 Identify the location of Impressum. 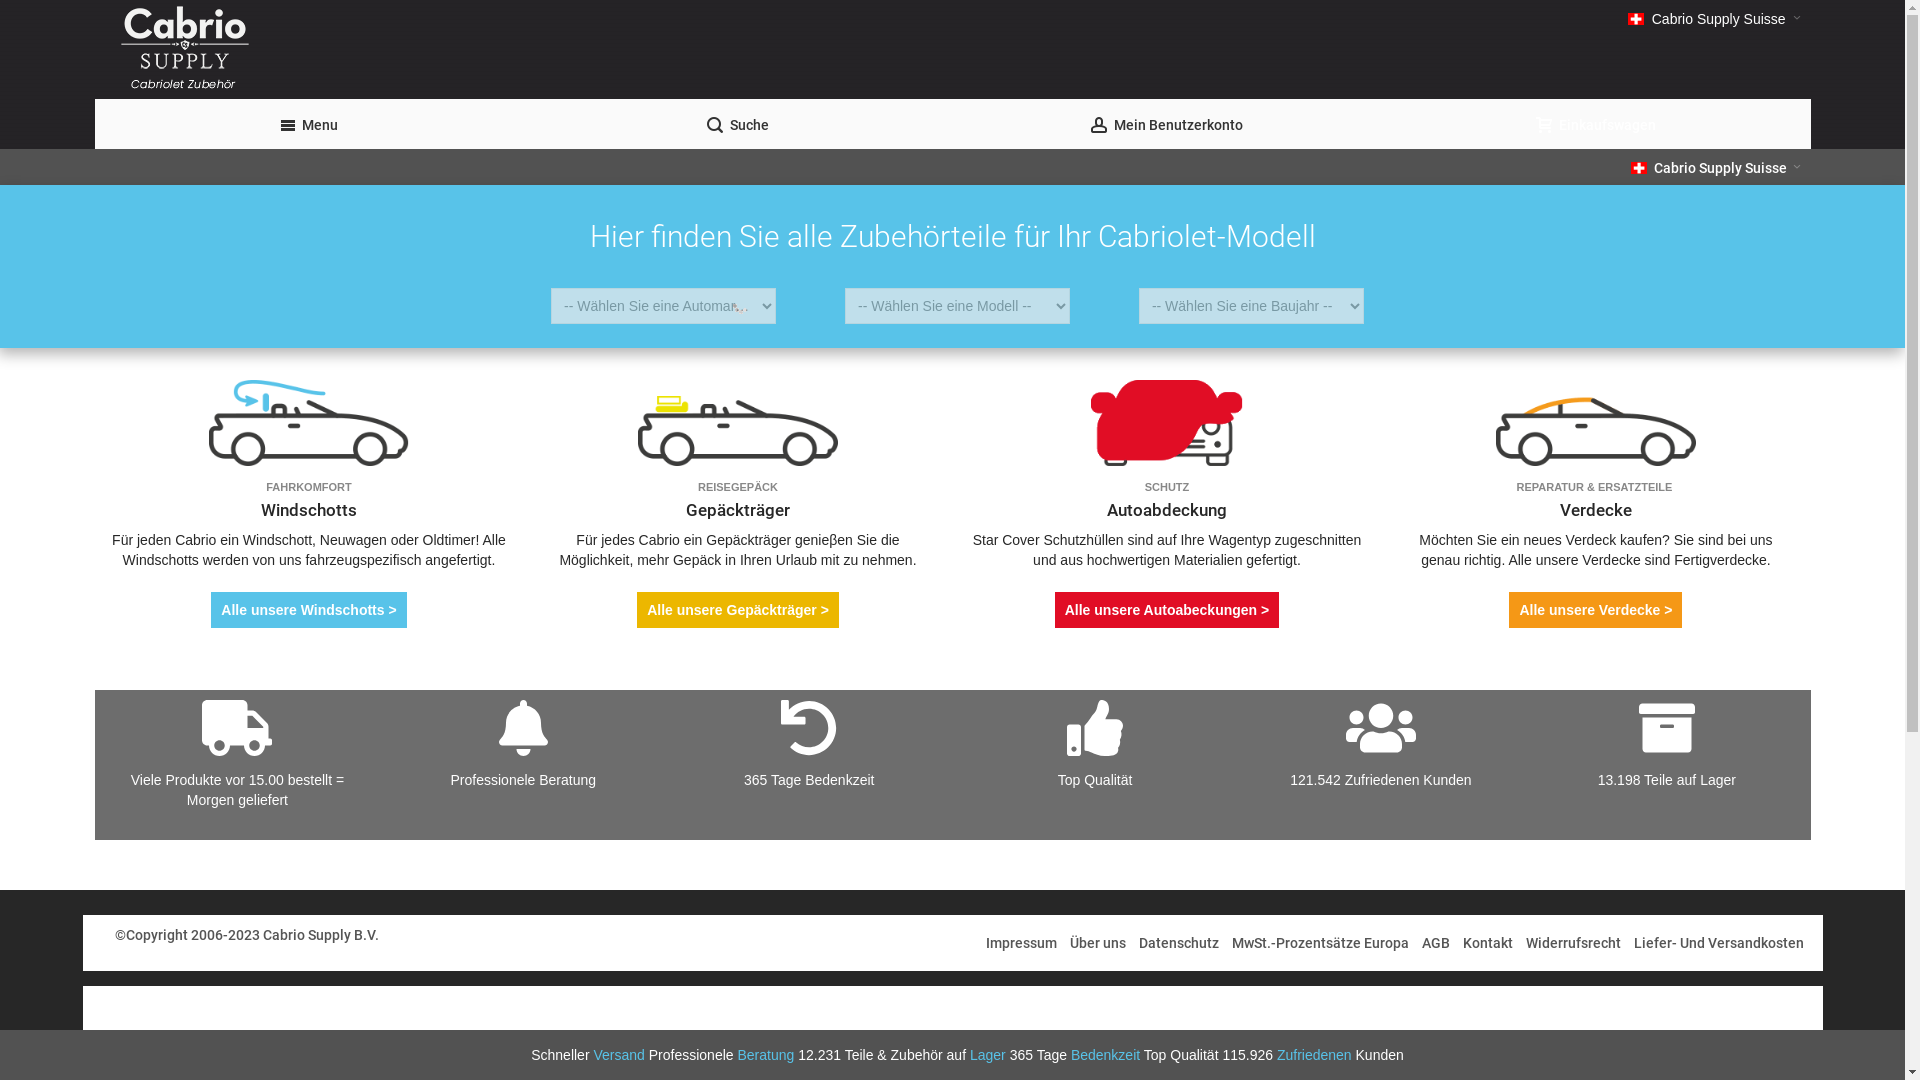
(1020, 943).